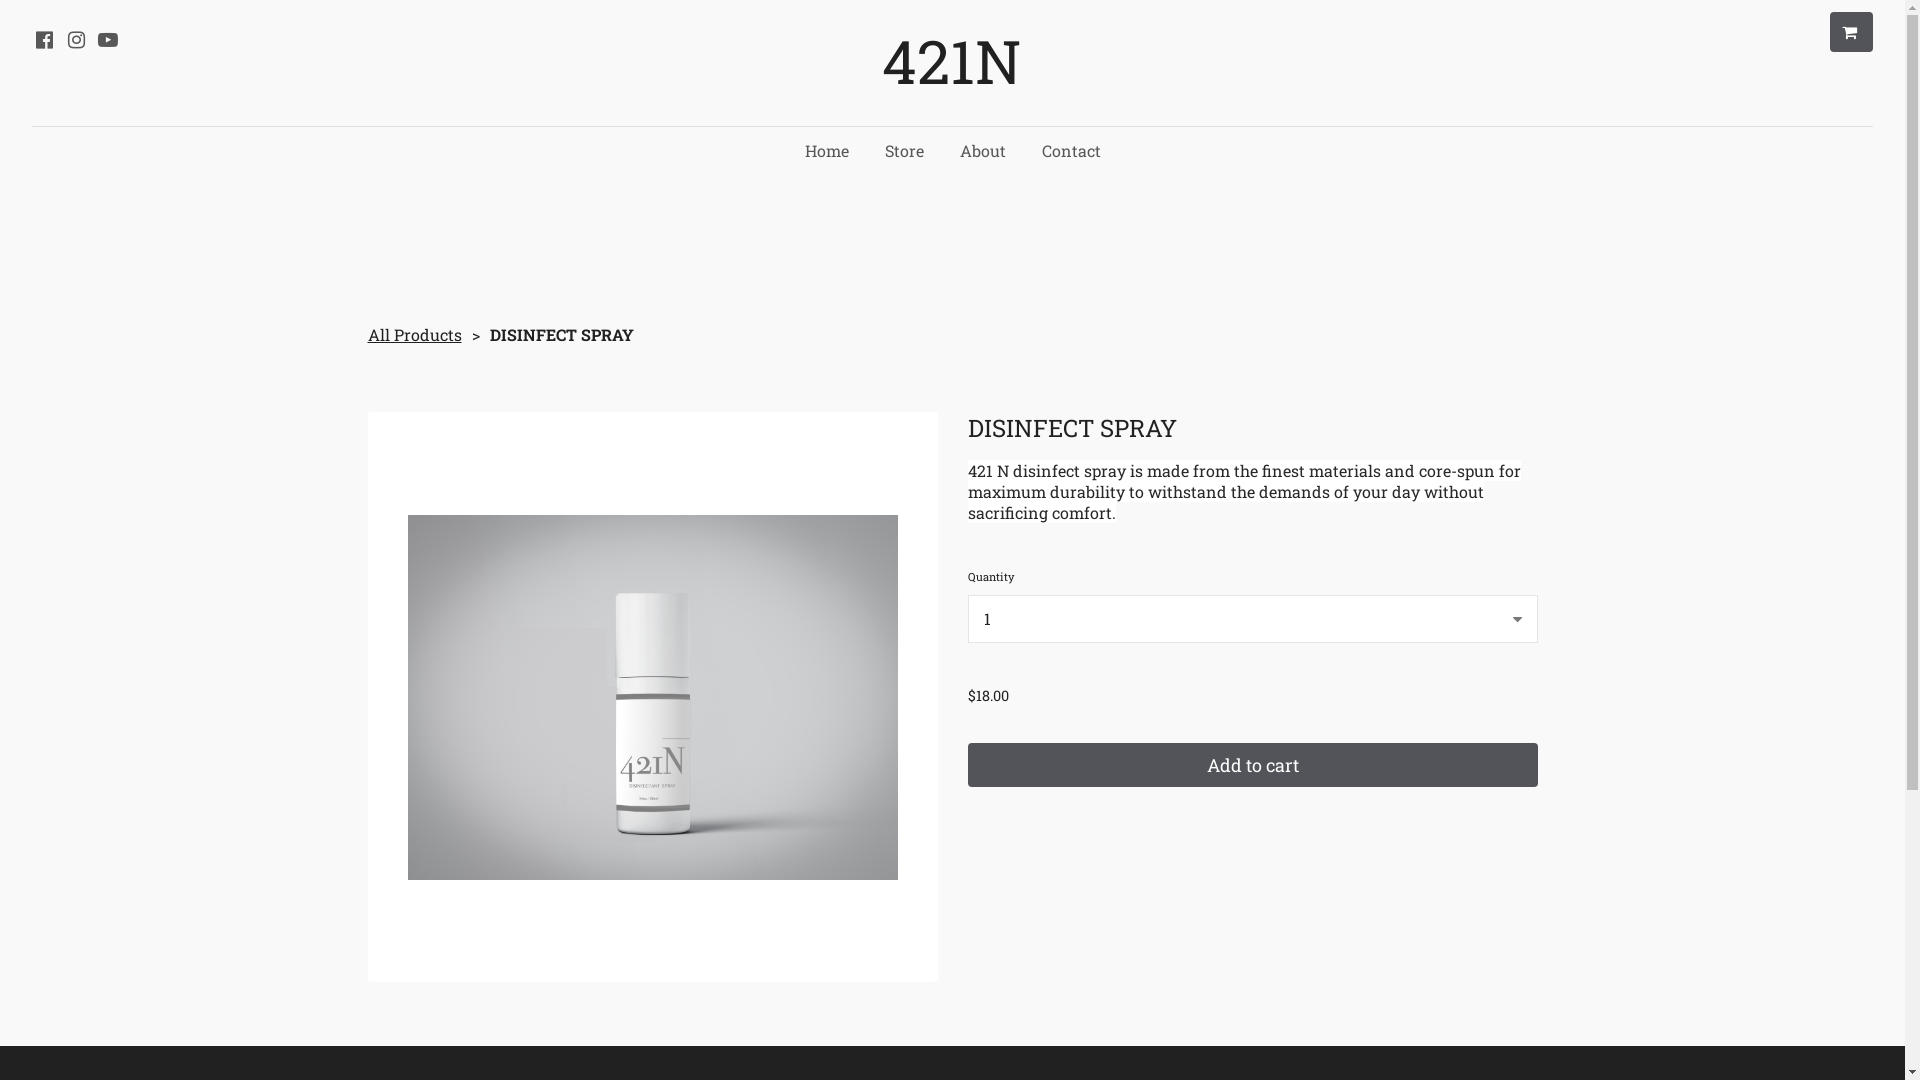 The height and width of the screenshot is (1080, 1920). I want to click on Store, so click(904, 151).